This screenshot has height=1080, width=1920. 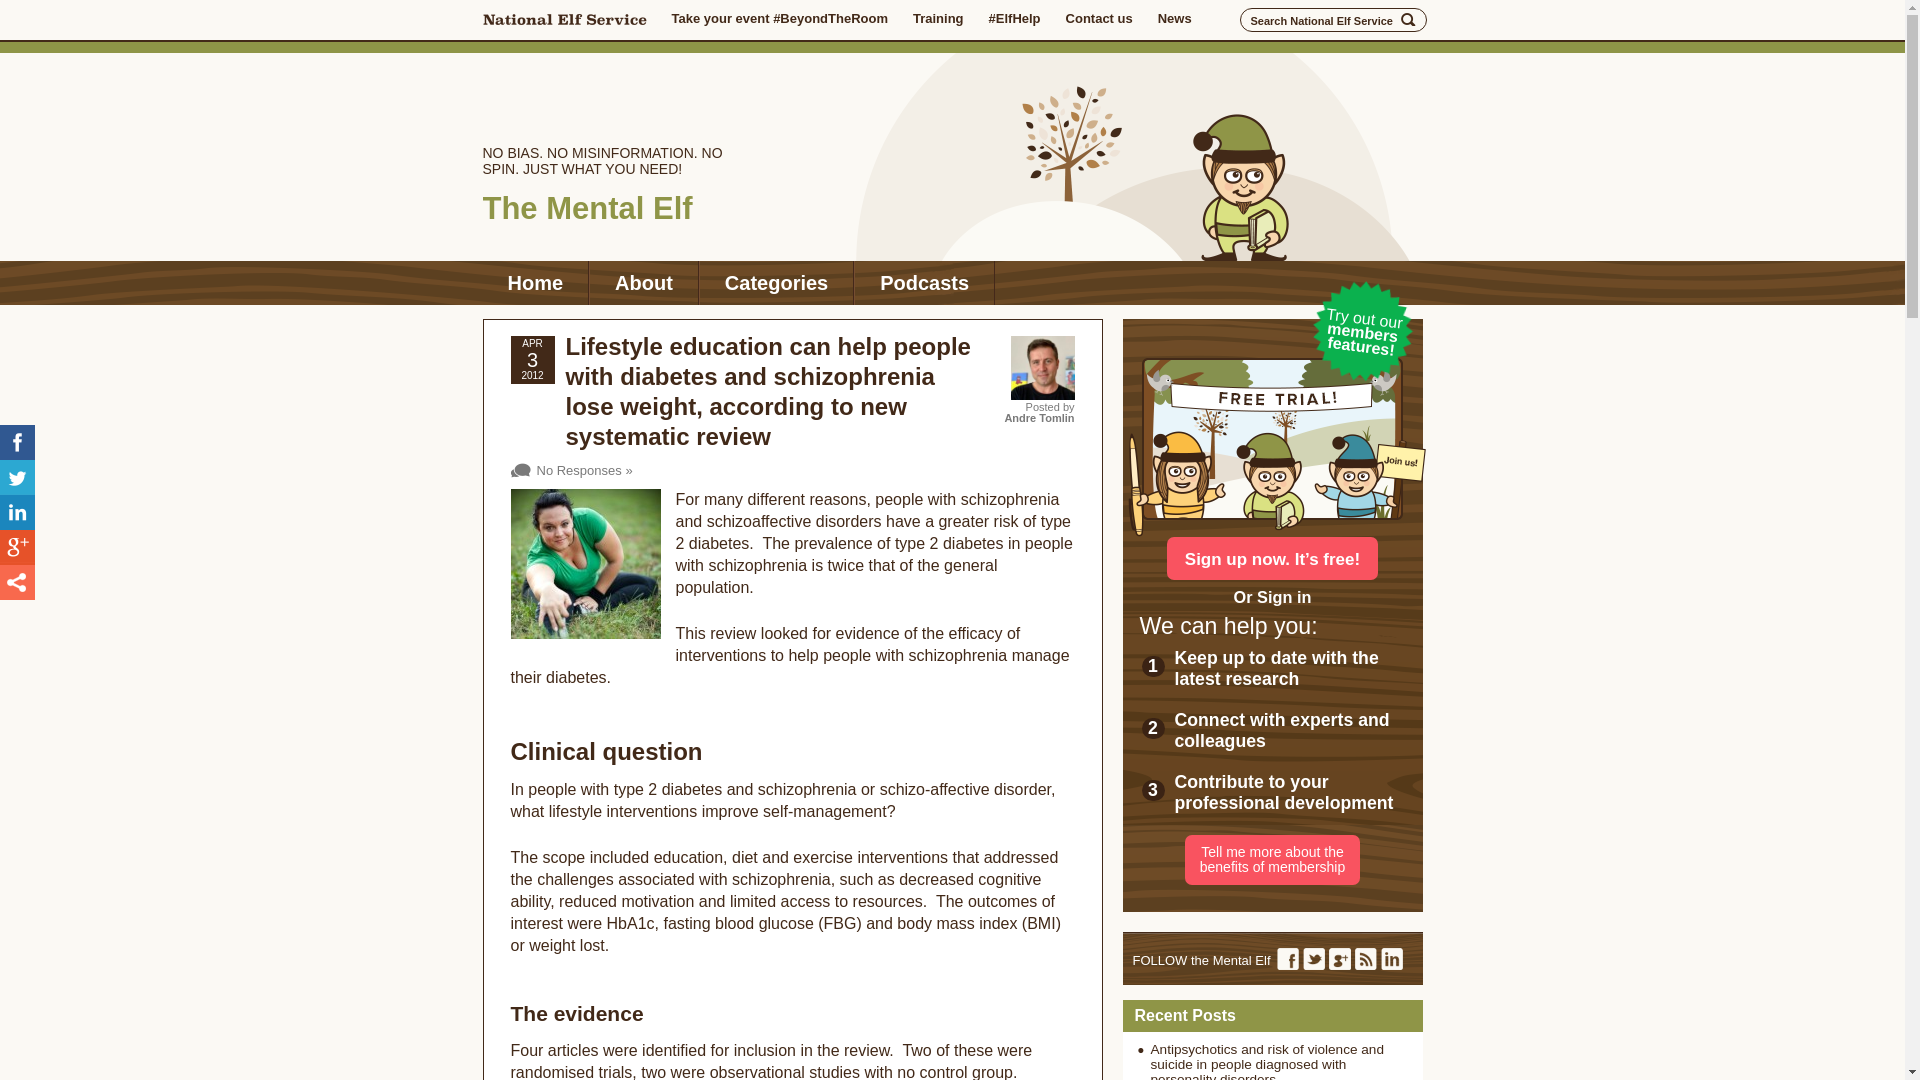 What do you see at coordinates (17, 442) in the screenshot?
I see `Share on Facebook` at bounding box center [17, 442].